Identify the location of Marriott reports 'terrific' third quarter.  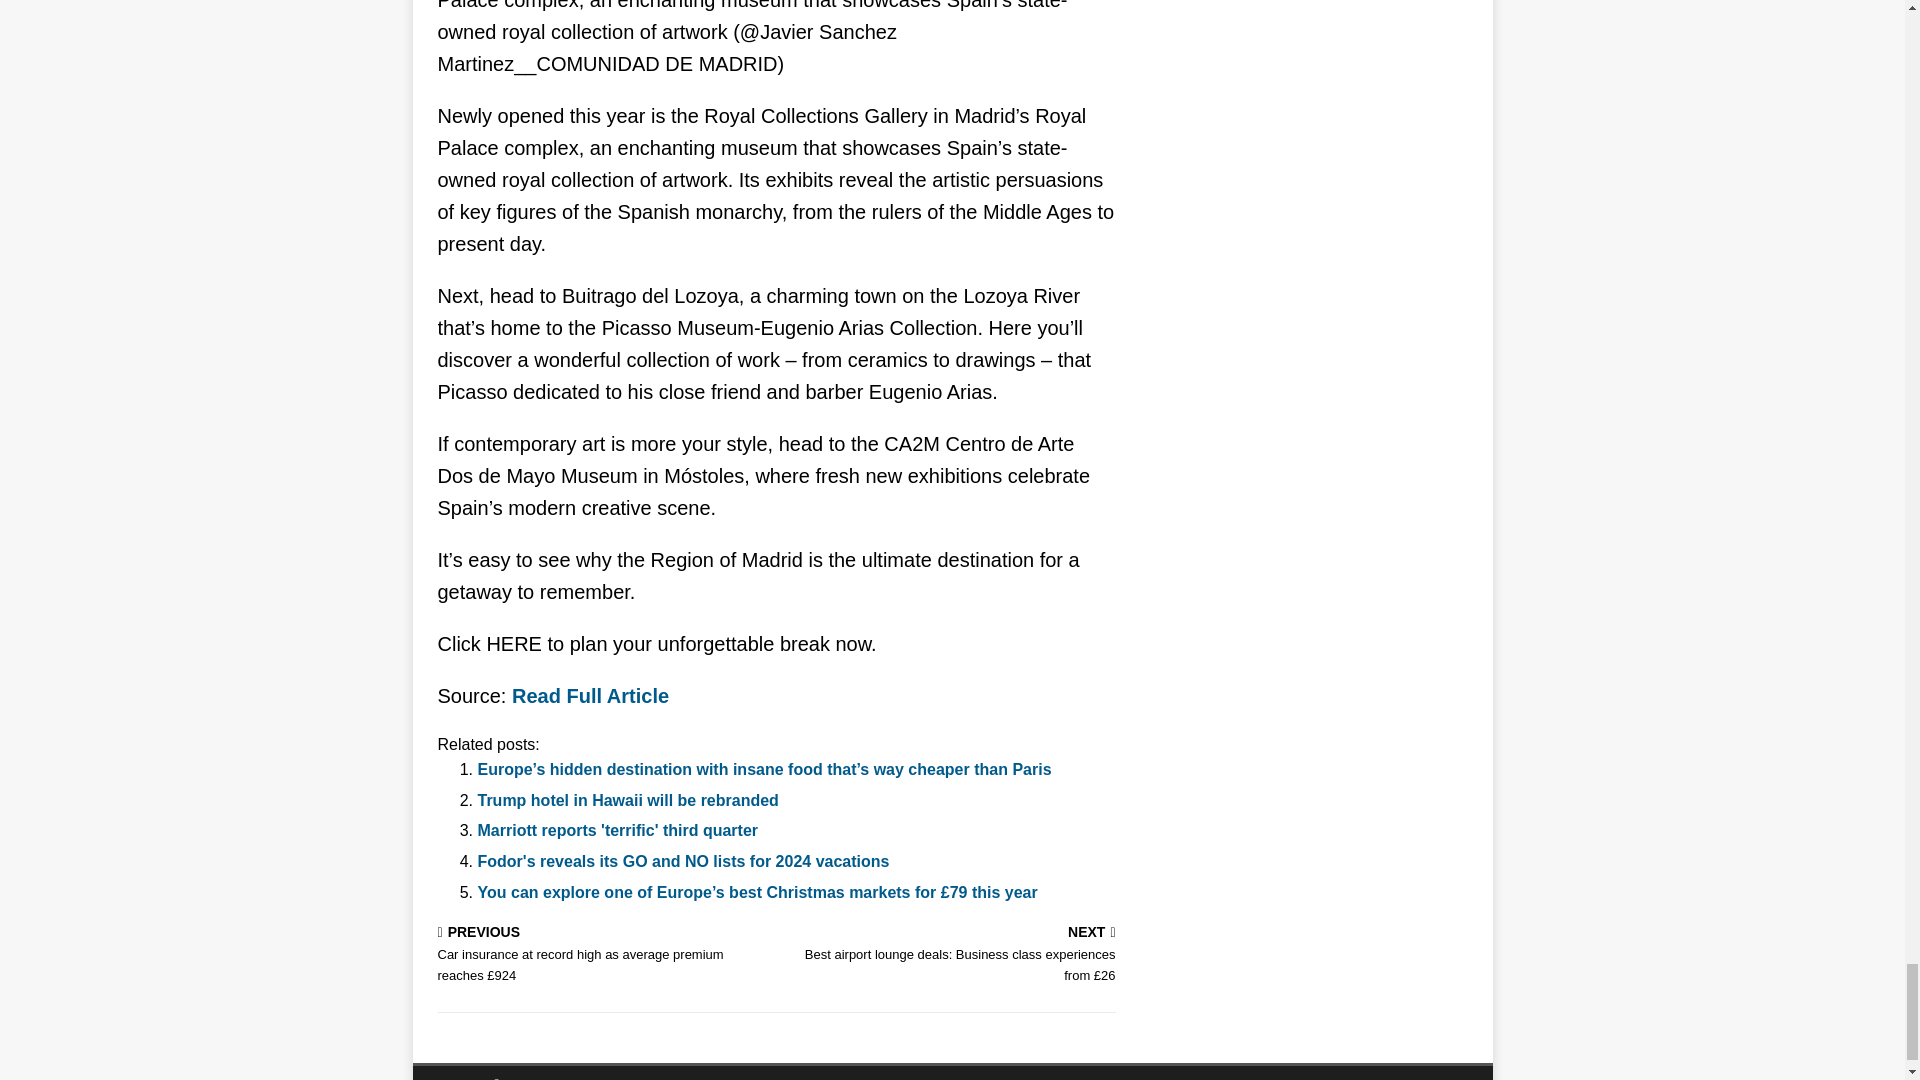
(618, 830).